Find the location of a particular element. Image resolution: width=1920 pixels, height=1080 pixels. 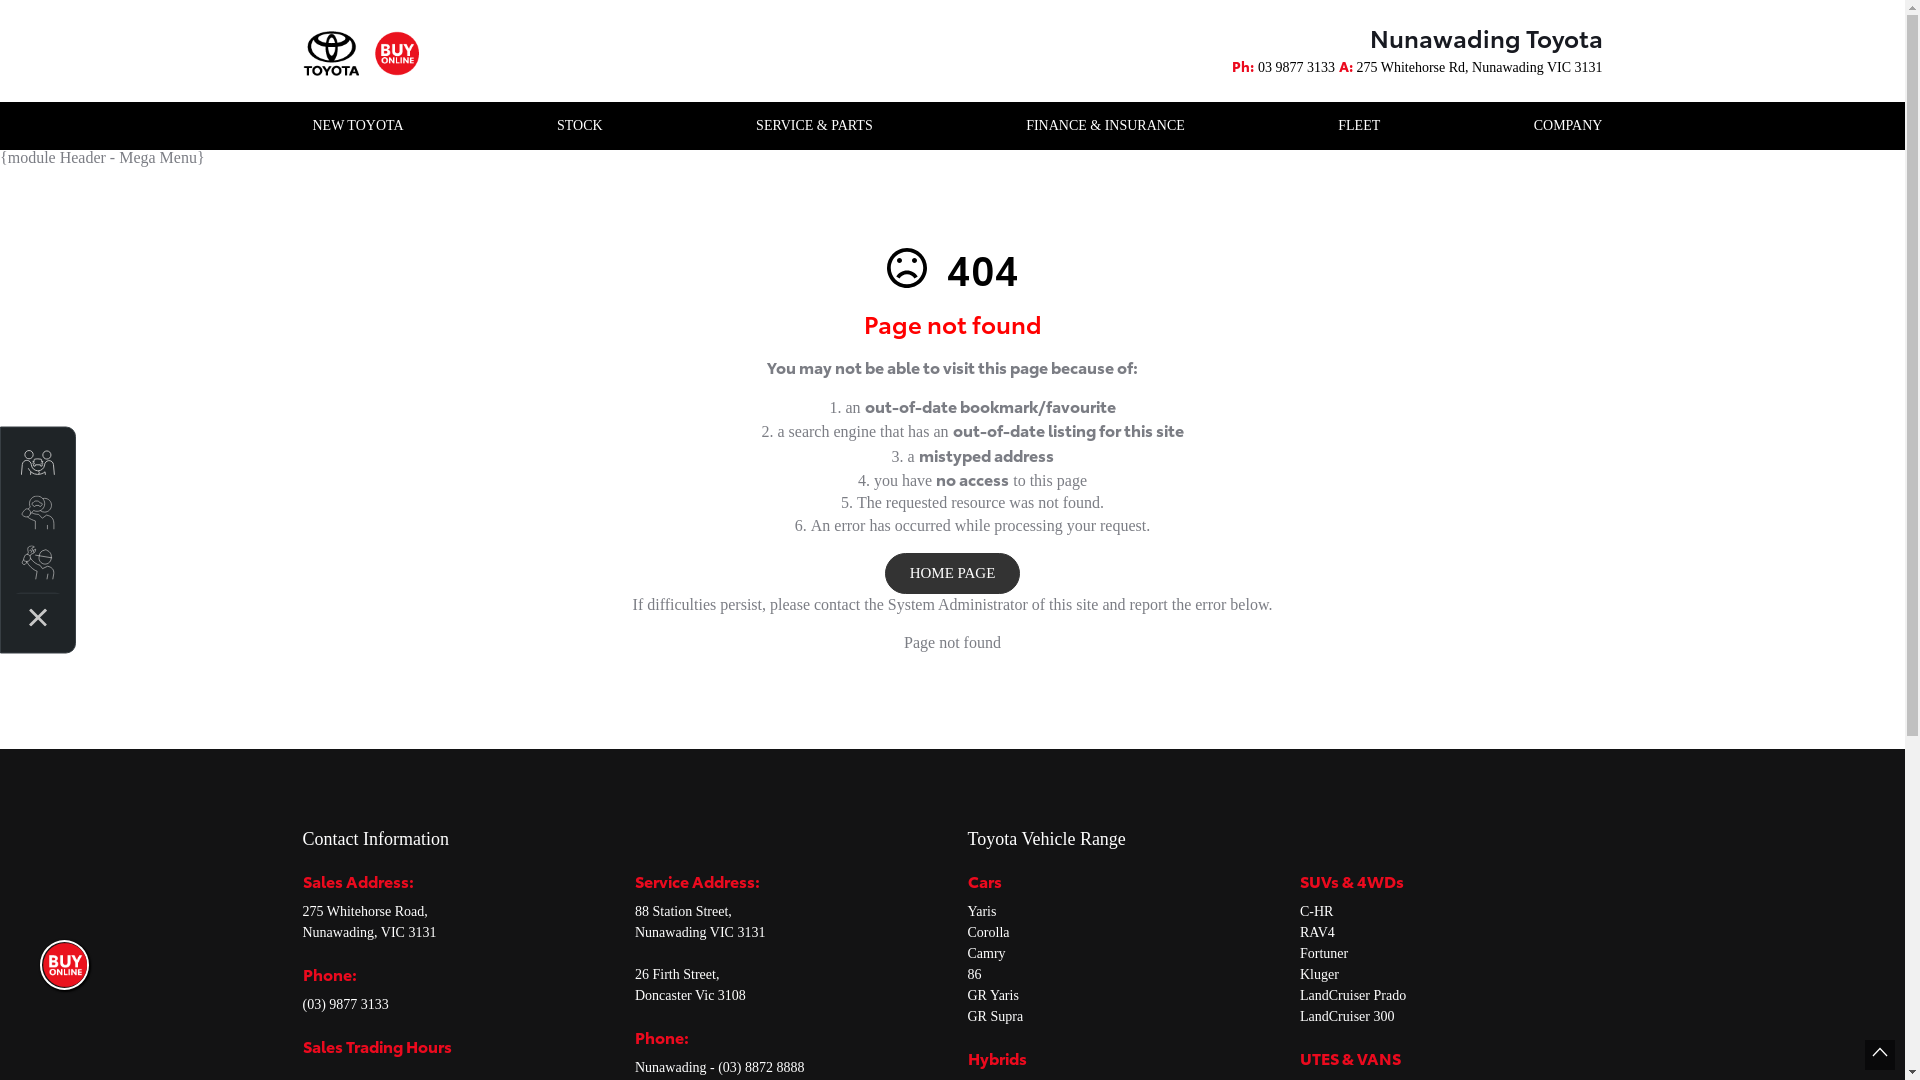

STOCK is located at coordinates (580, 126).